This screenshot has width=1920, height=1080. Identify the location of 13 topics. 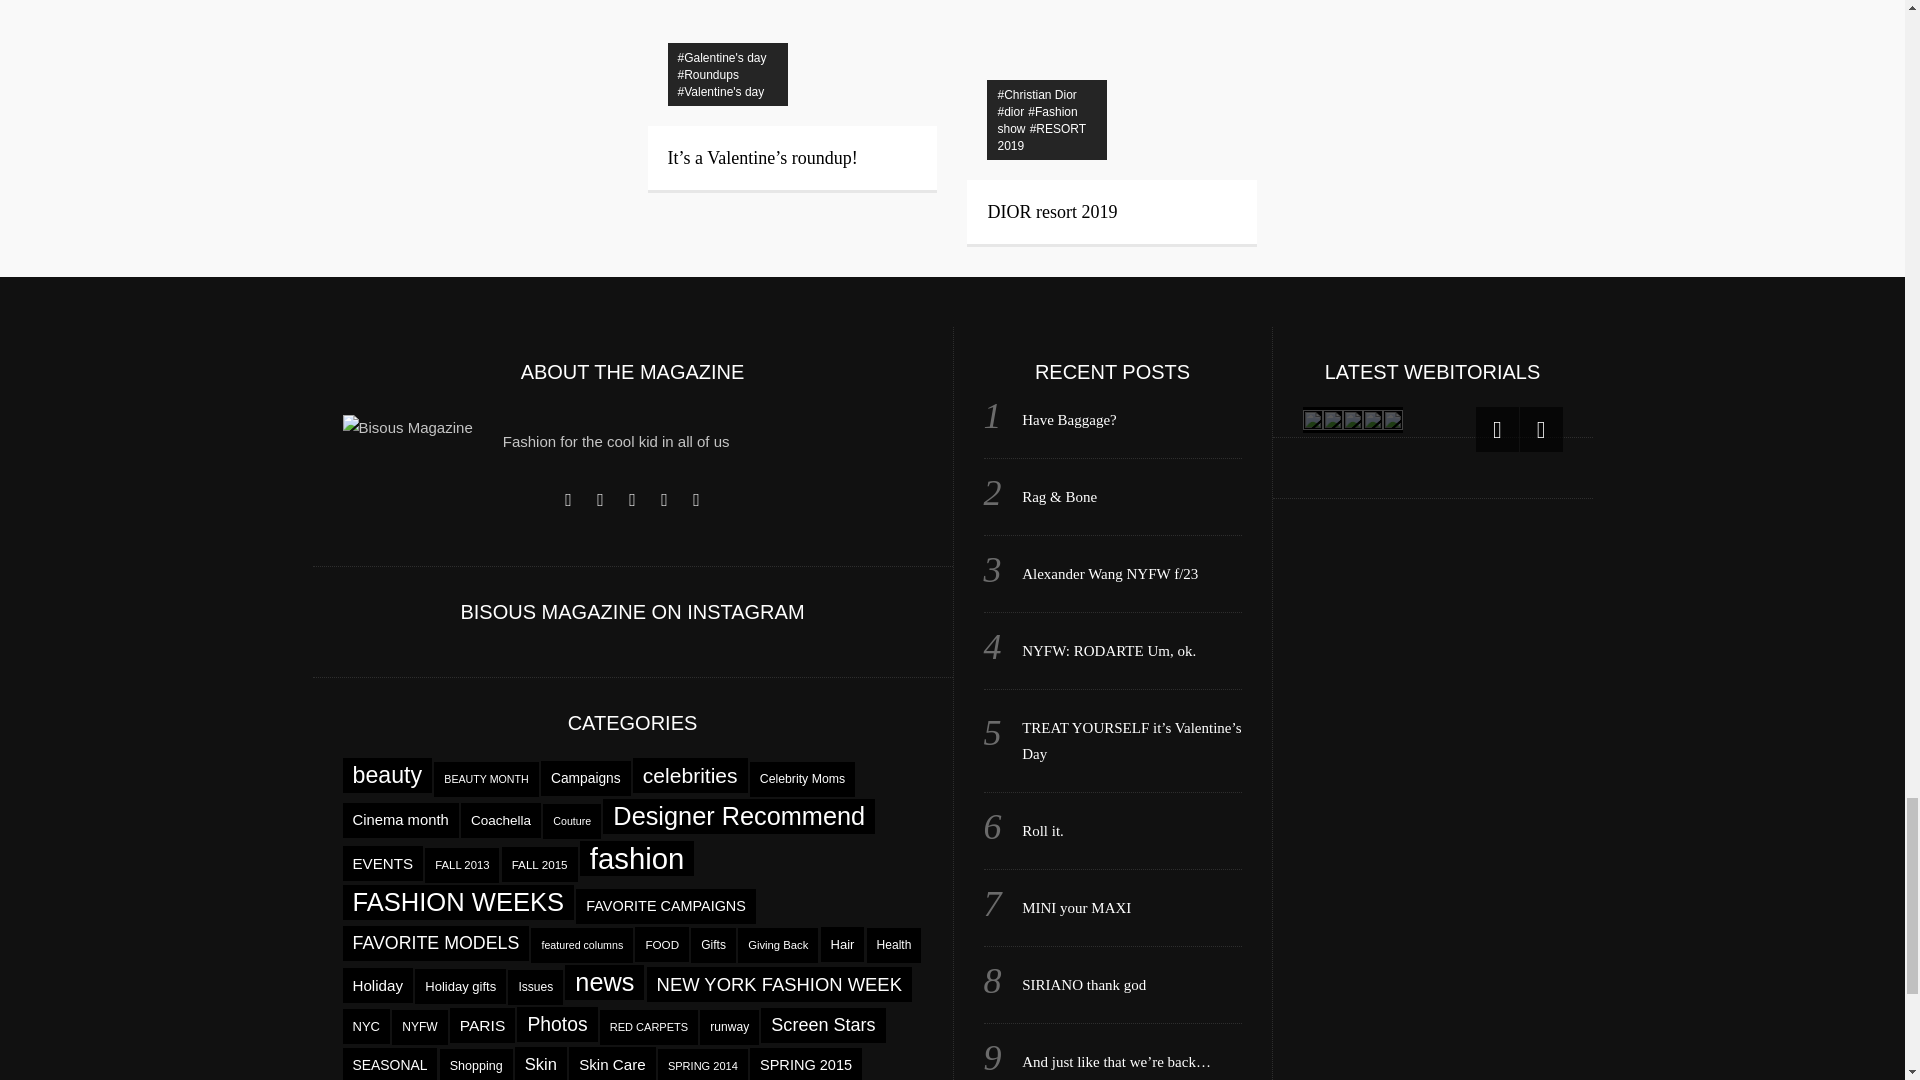
(572, 821).